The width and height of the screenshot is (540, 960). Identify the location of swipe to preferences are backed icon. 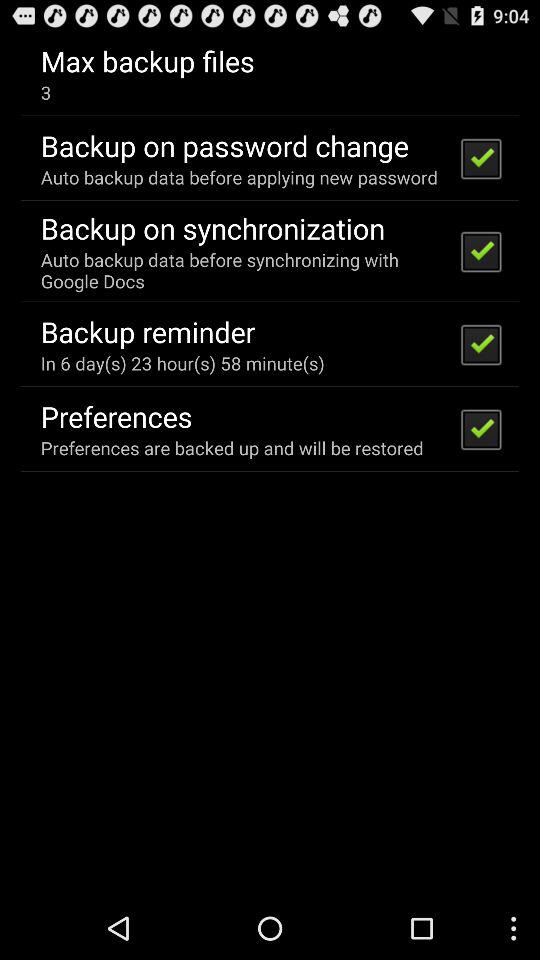
(232, 448).